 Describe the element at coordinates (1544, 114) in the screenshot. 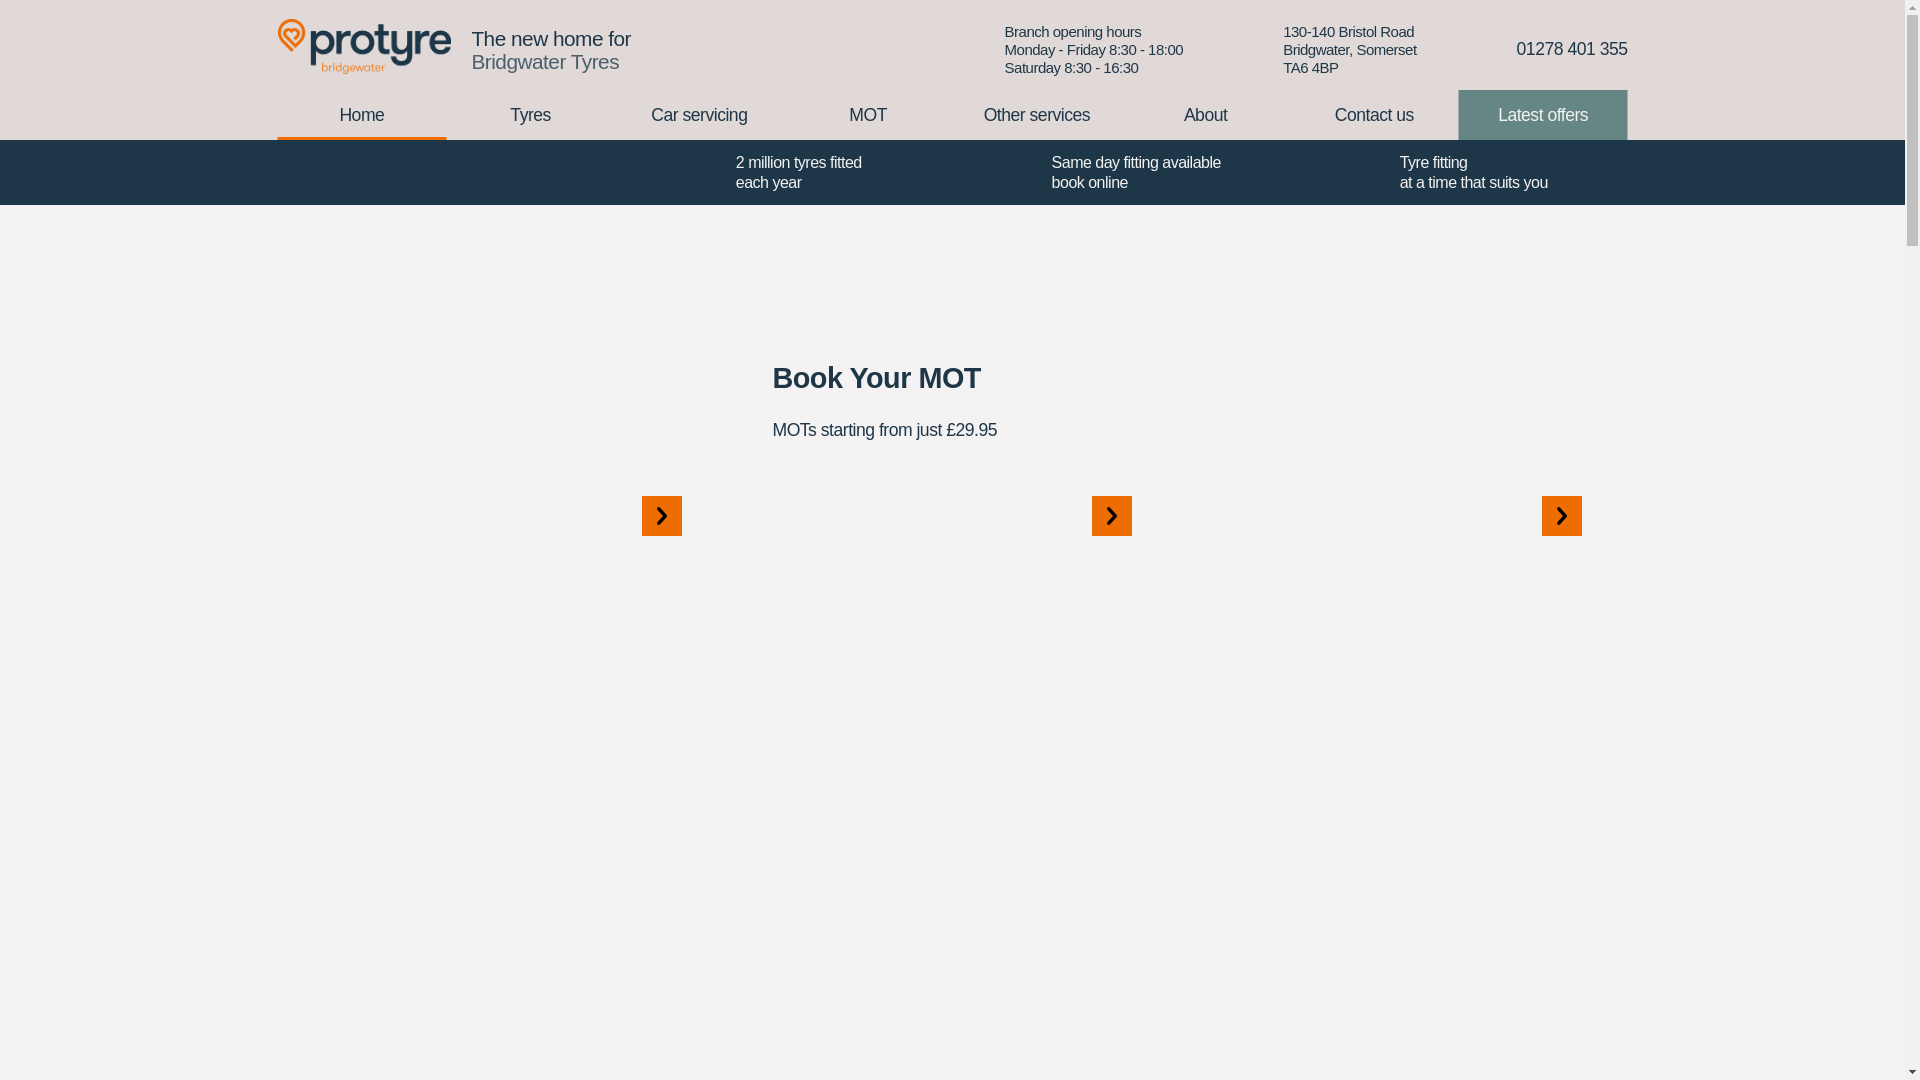

I see `Other services` at that location.